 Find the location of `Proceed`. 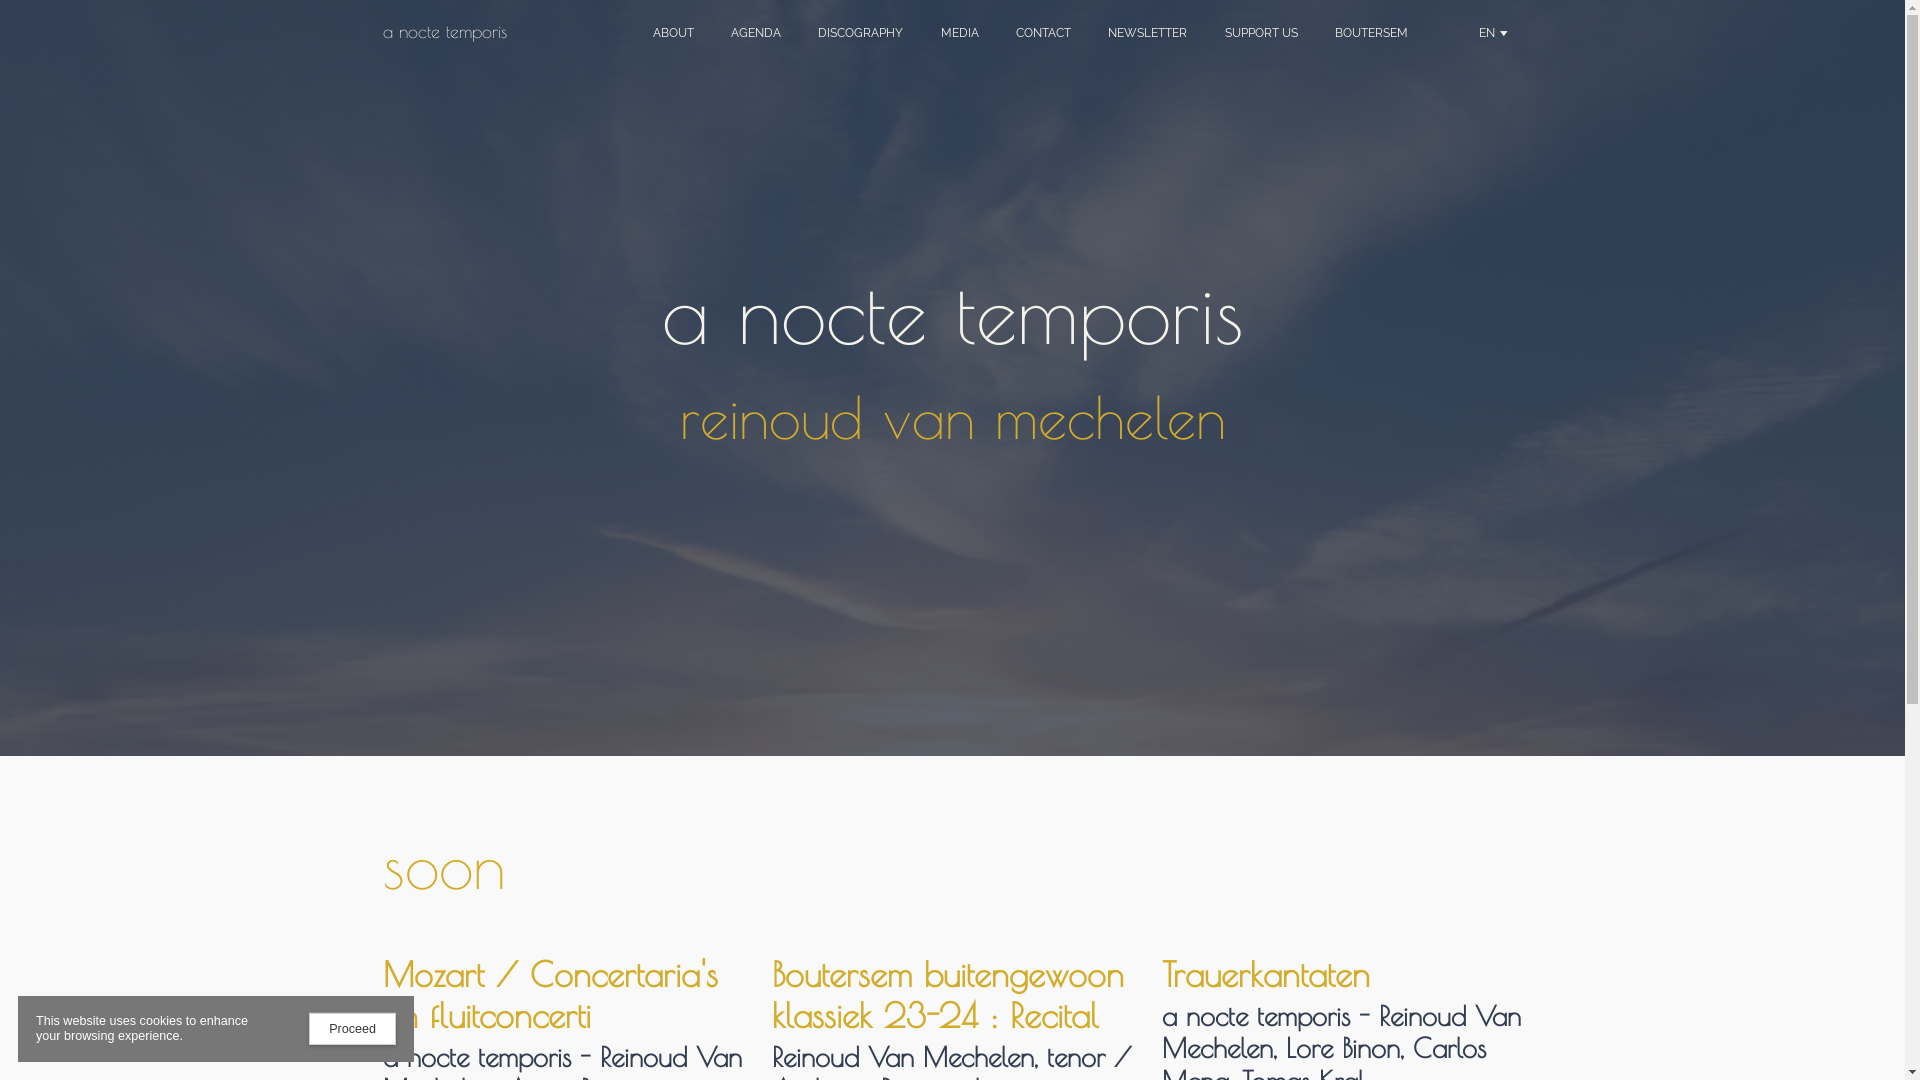

Proceed is located at coordinates (352, 1029).